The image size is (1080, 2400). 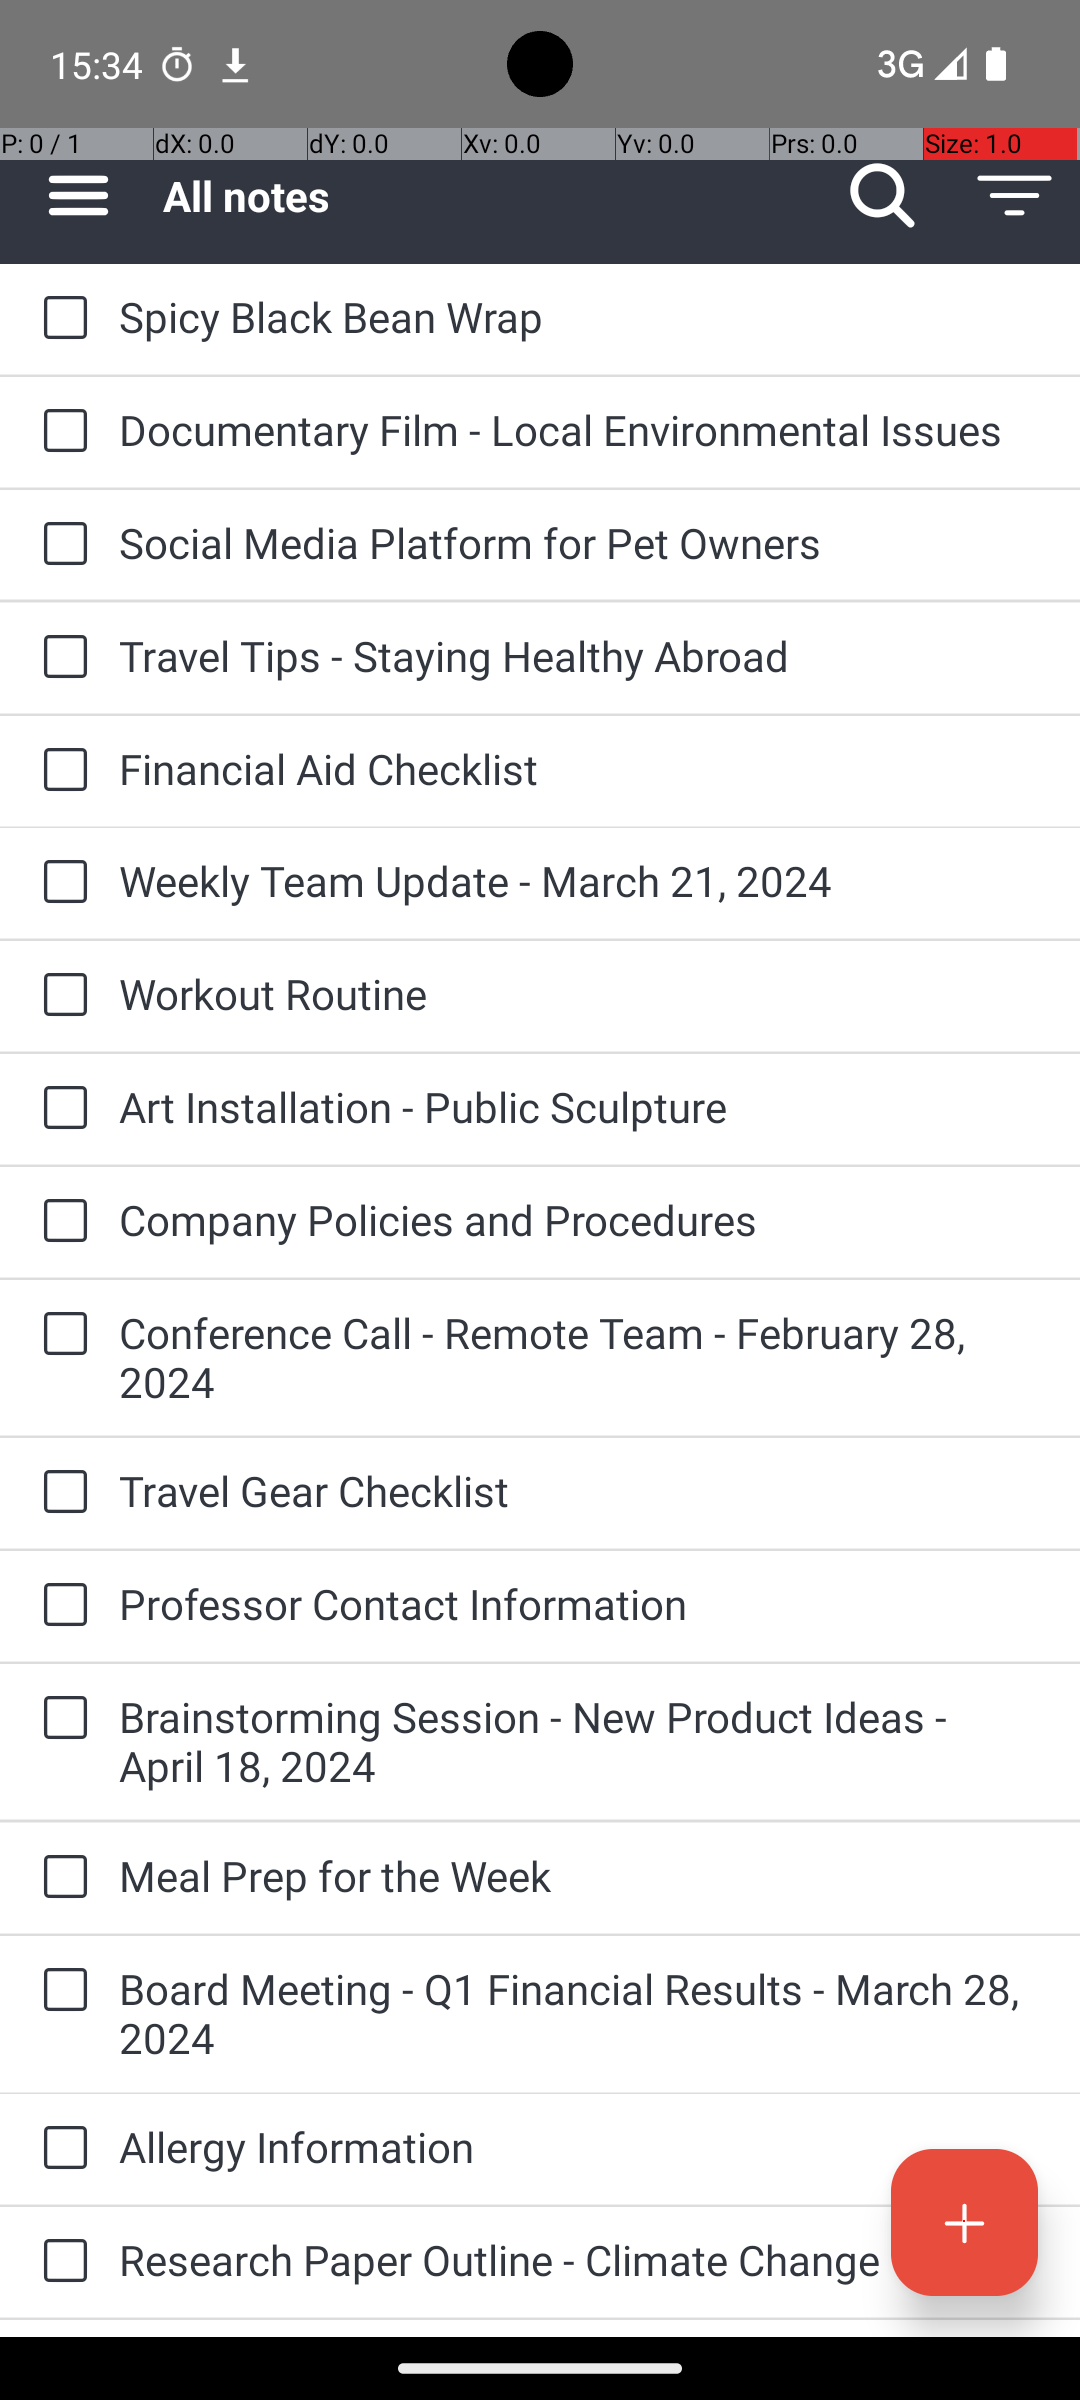 I want to click on Allergy Information, so click(x=580, y=2146).